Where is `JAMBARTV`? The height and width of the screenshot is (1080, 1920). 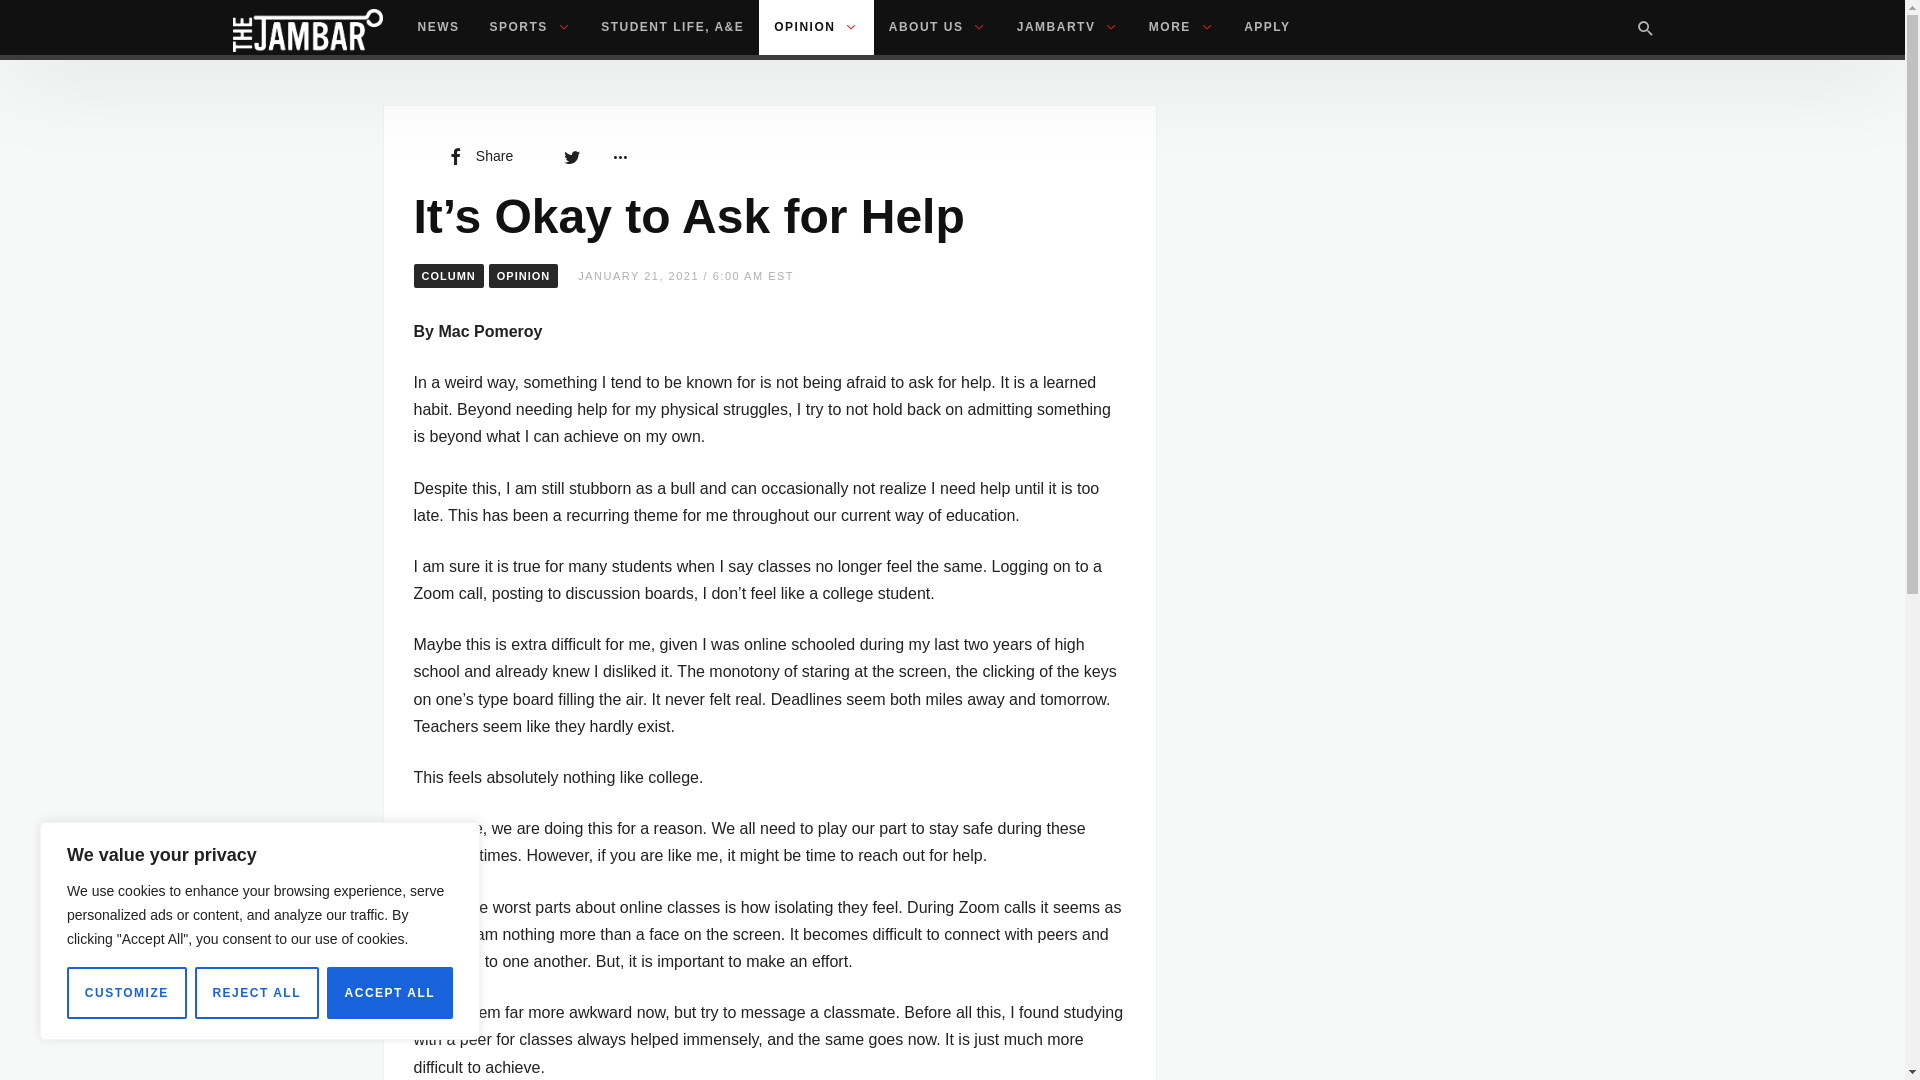 JAMBARTV is located at coordinates (1068, 28).